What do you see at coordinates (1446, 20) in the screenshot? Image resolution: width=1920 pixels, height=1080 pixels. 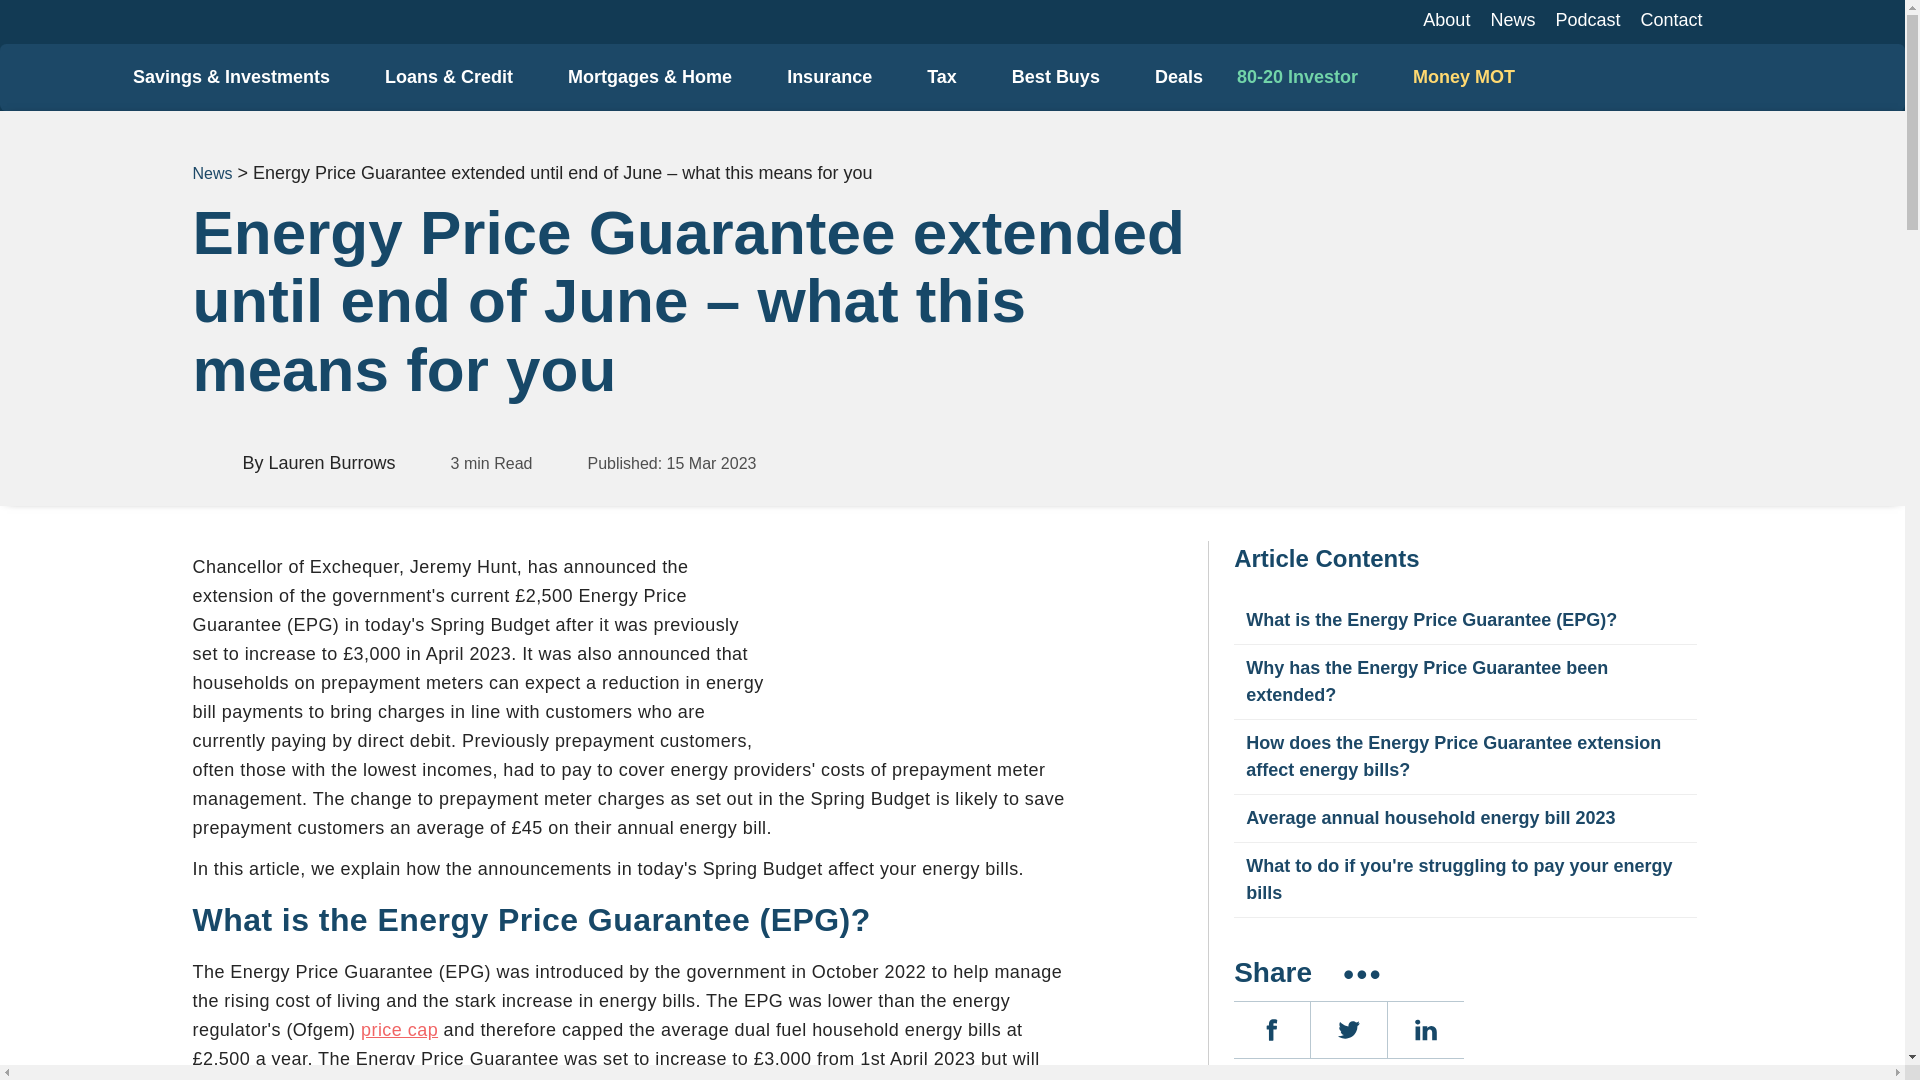 I see `About` at bounding box center [1446, 20].